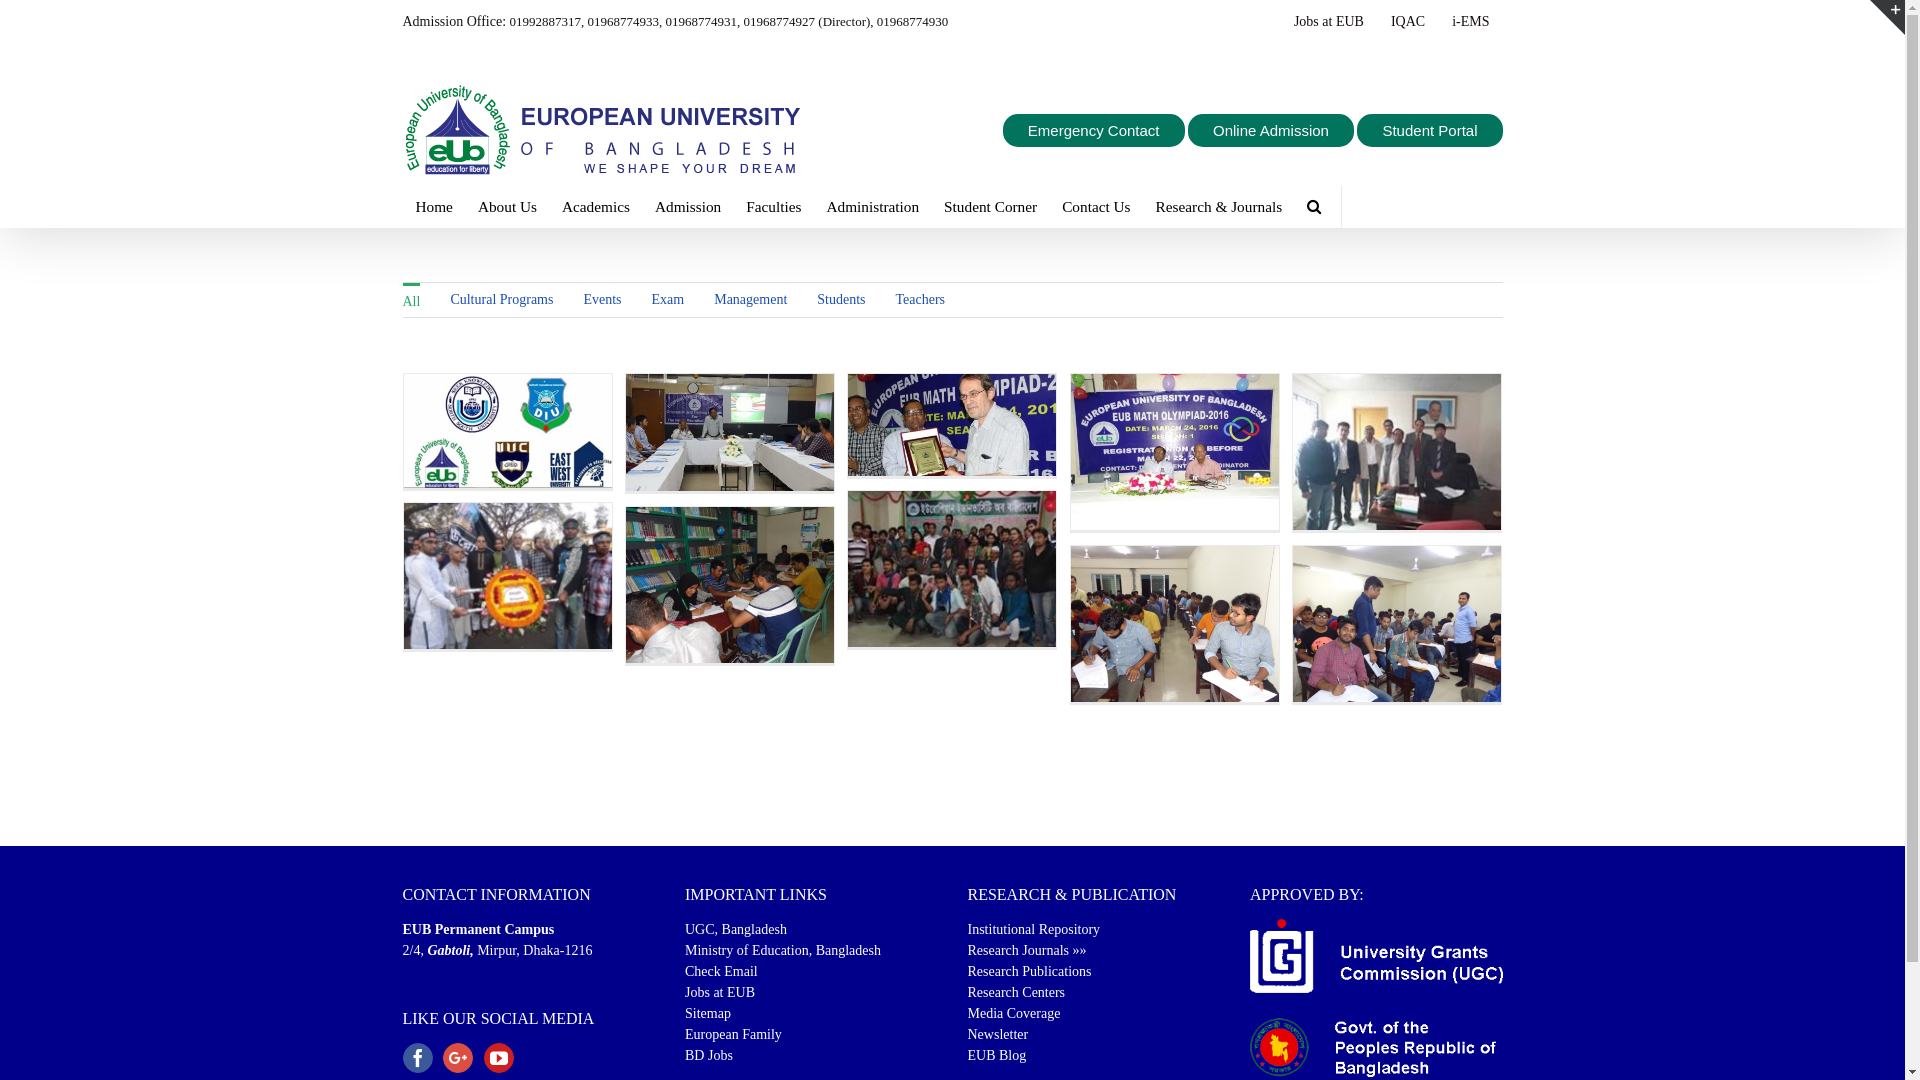  What do you see at coordinates (1096, 206) in the screenshot?
I see `Contact Us` at bounding box center [1096, 206].